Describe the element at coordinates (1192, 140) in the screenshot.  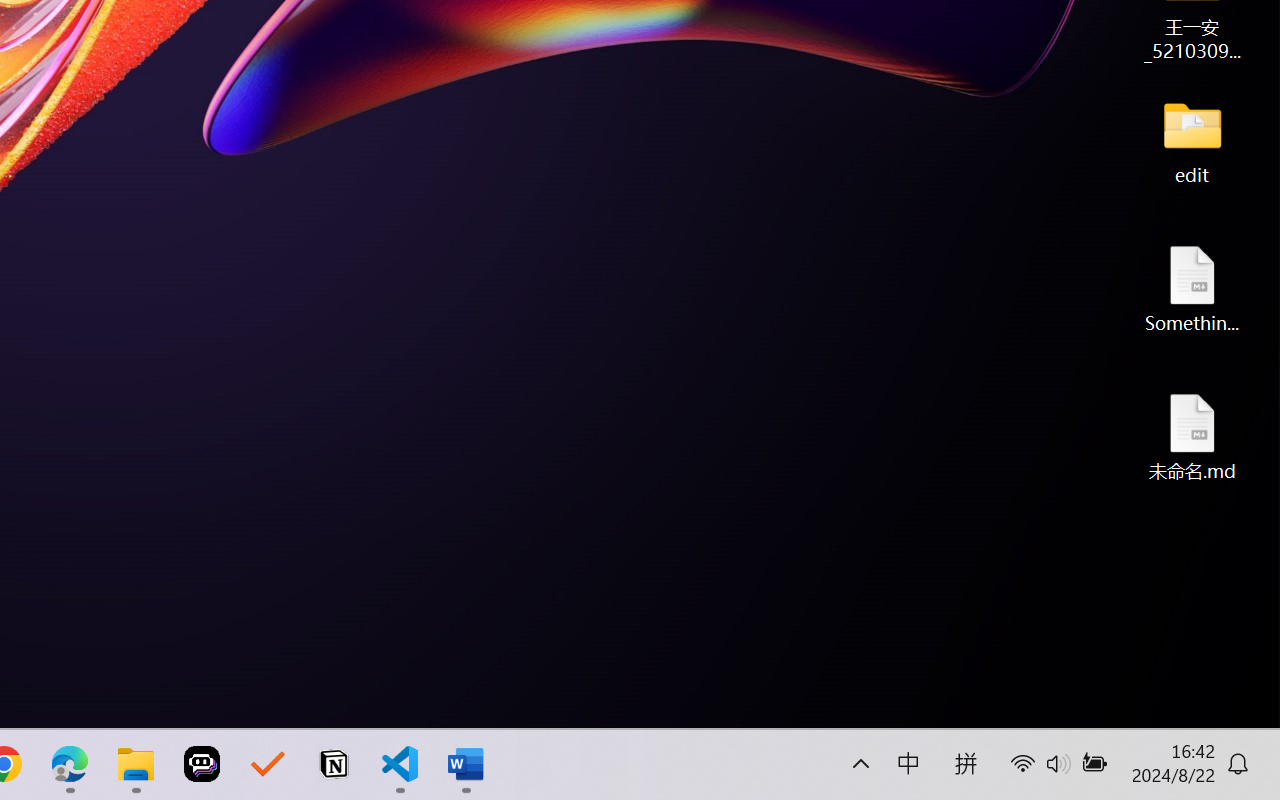
I see `edit` at that location.